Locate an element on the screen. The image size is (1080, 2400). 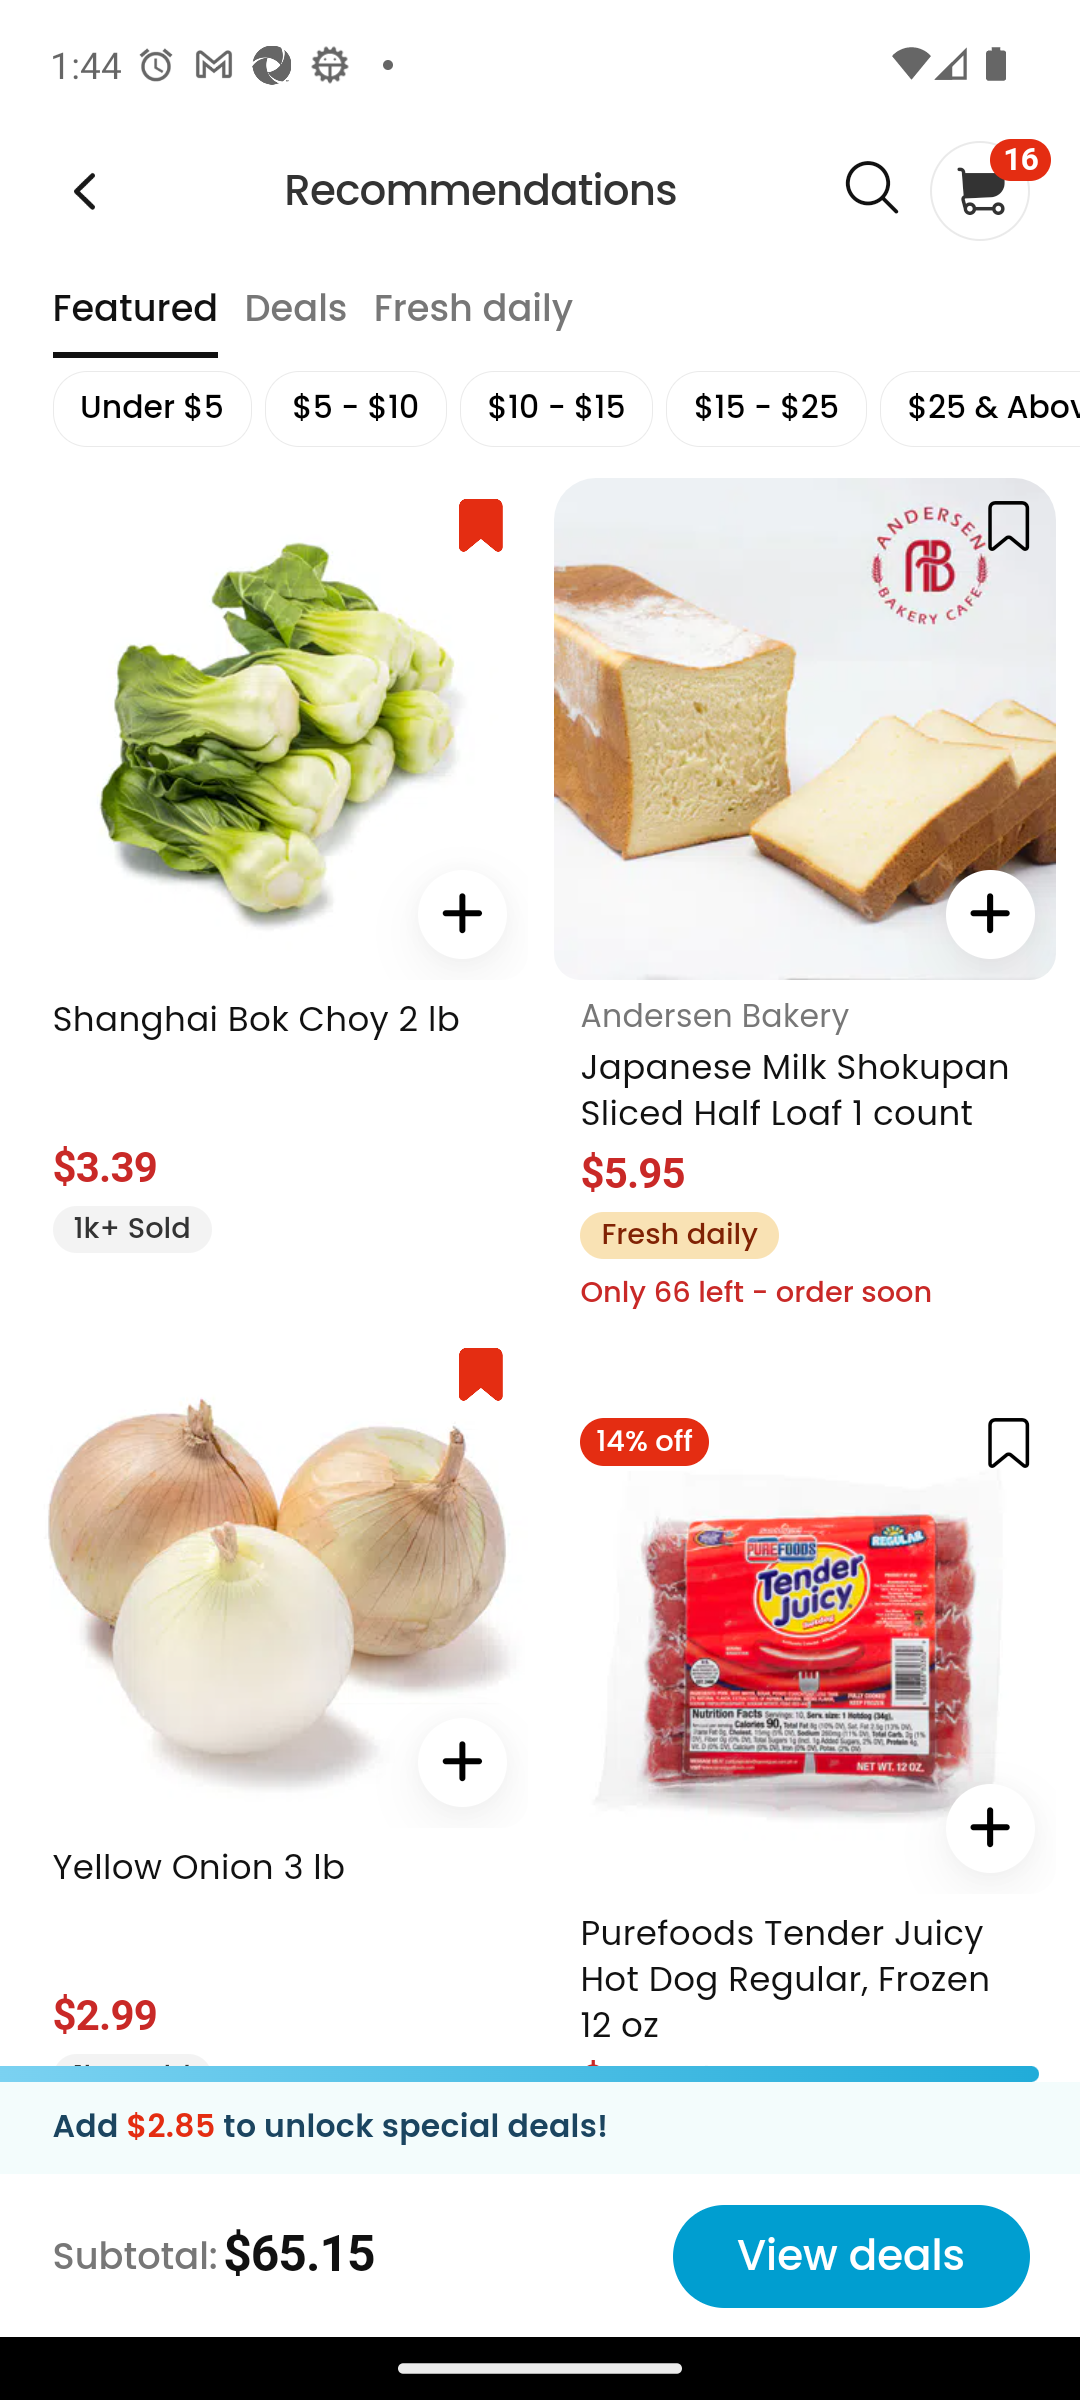
Weee! - Groceries Delivered is located at coordinates (84, 190).